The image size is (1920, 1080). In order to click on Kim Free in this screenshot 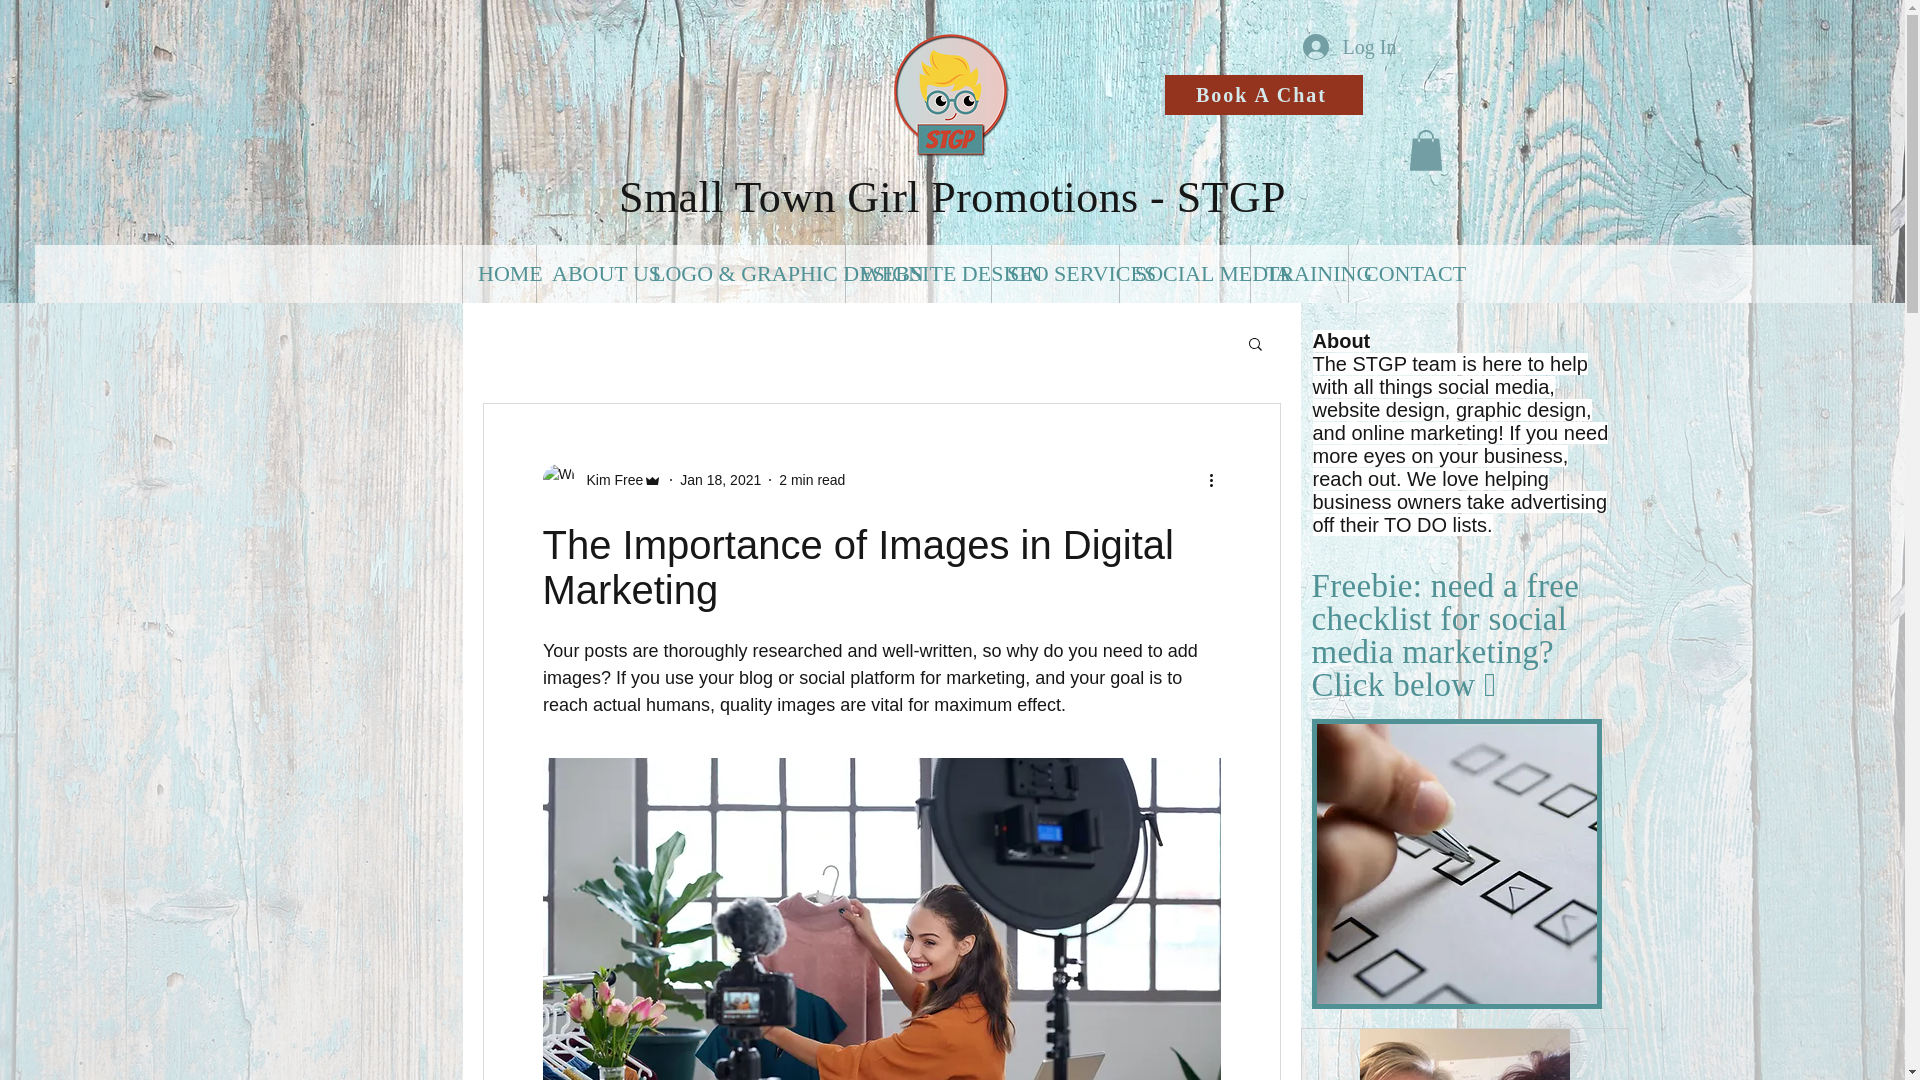, I will do `click(608, 480)`.